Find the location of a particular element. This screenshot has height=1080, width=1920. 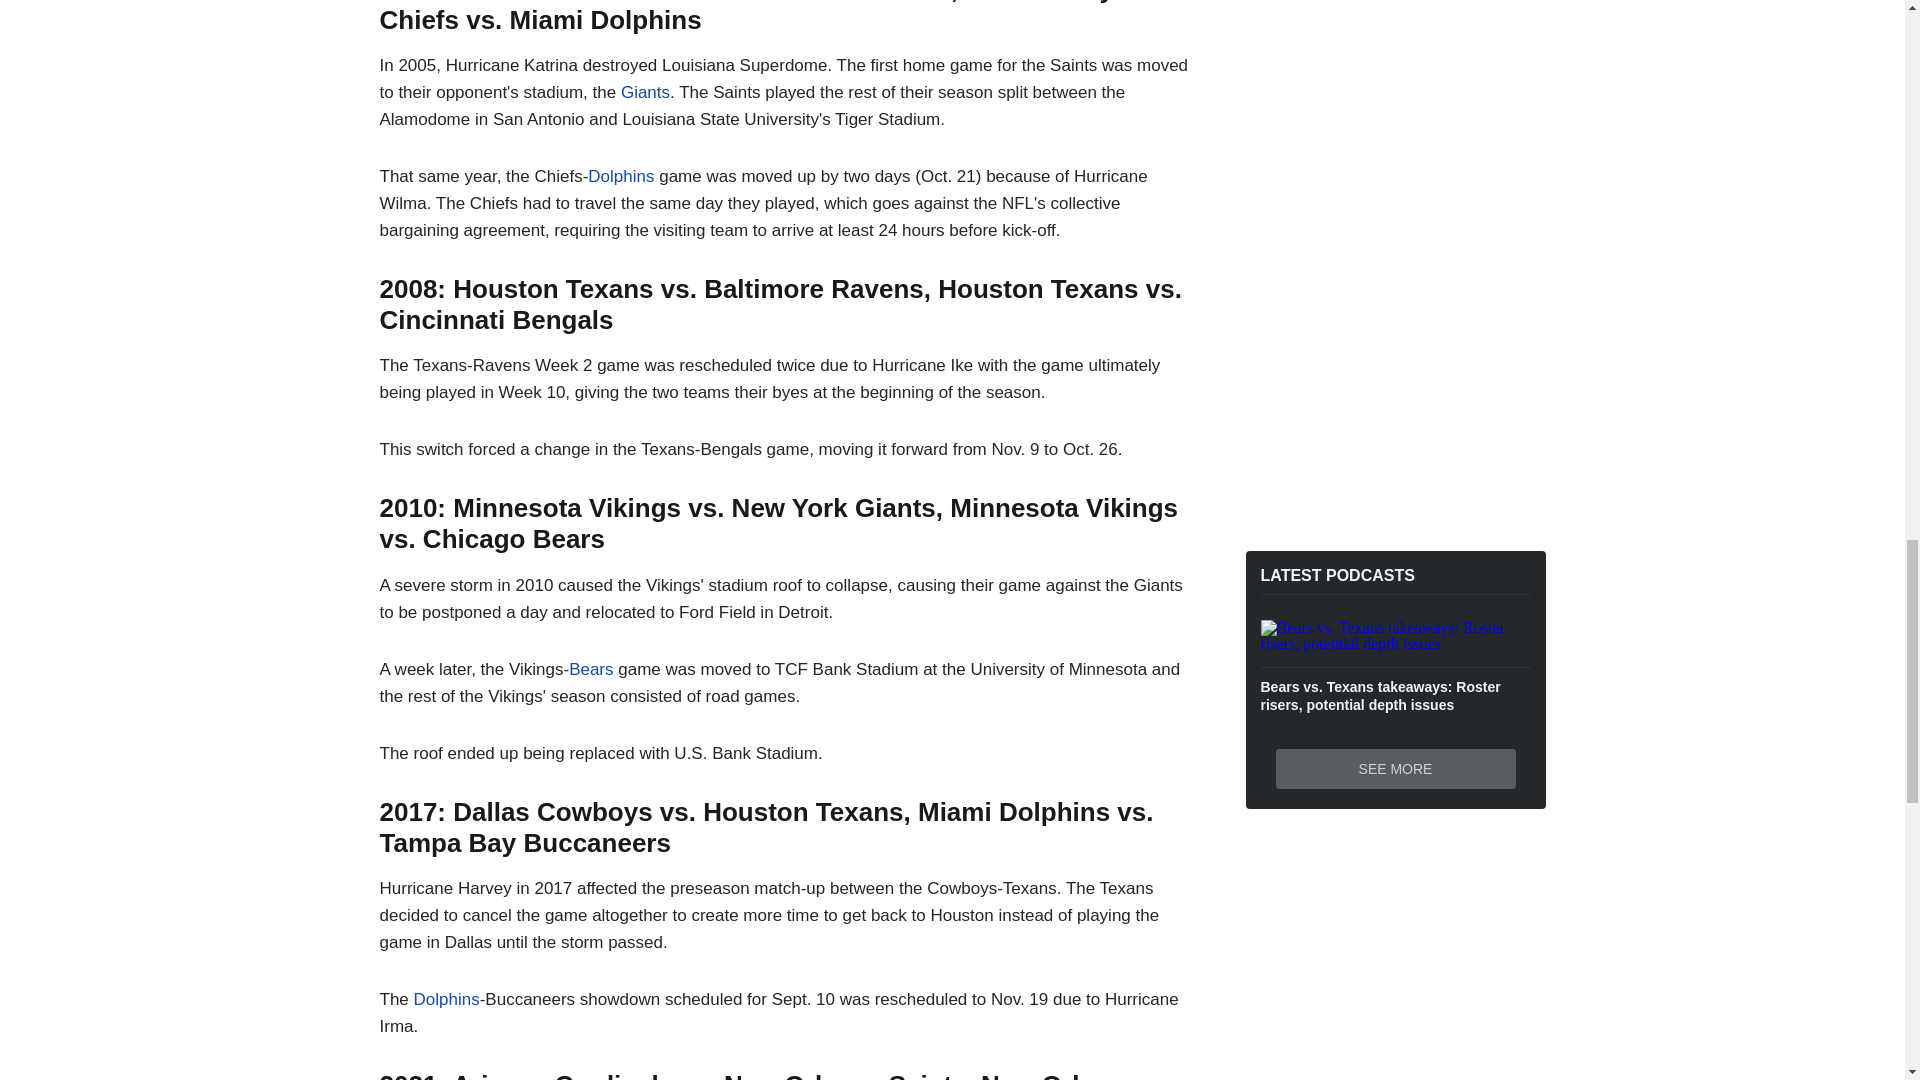

Bears is located at coordinates (590, 669).